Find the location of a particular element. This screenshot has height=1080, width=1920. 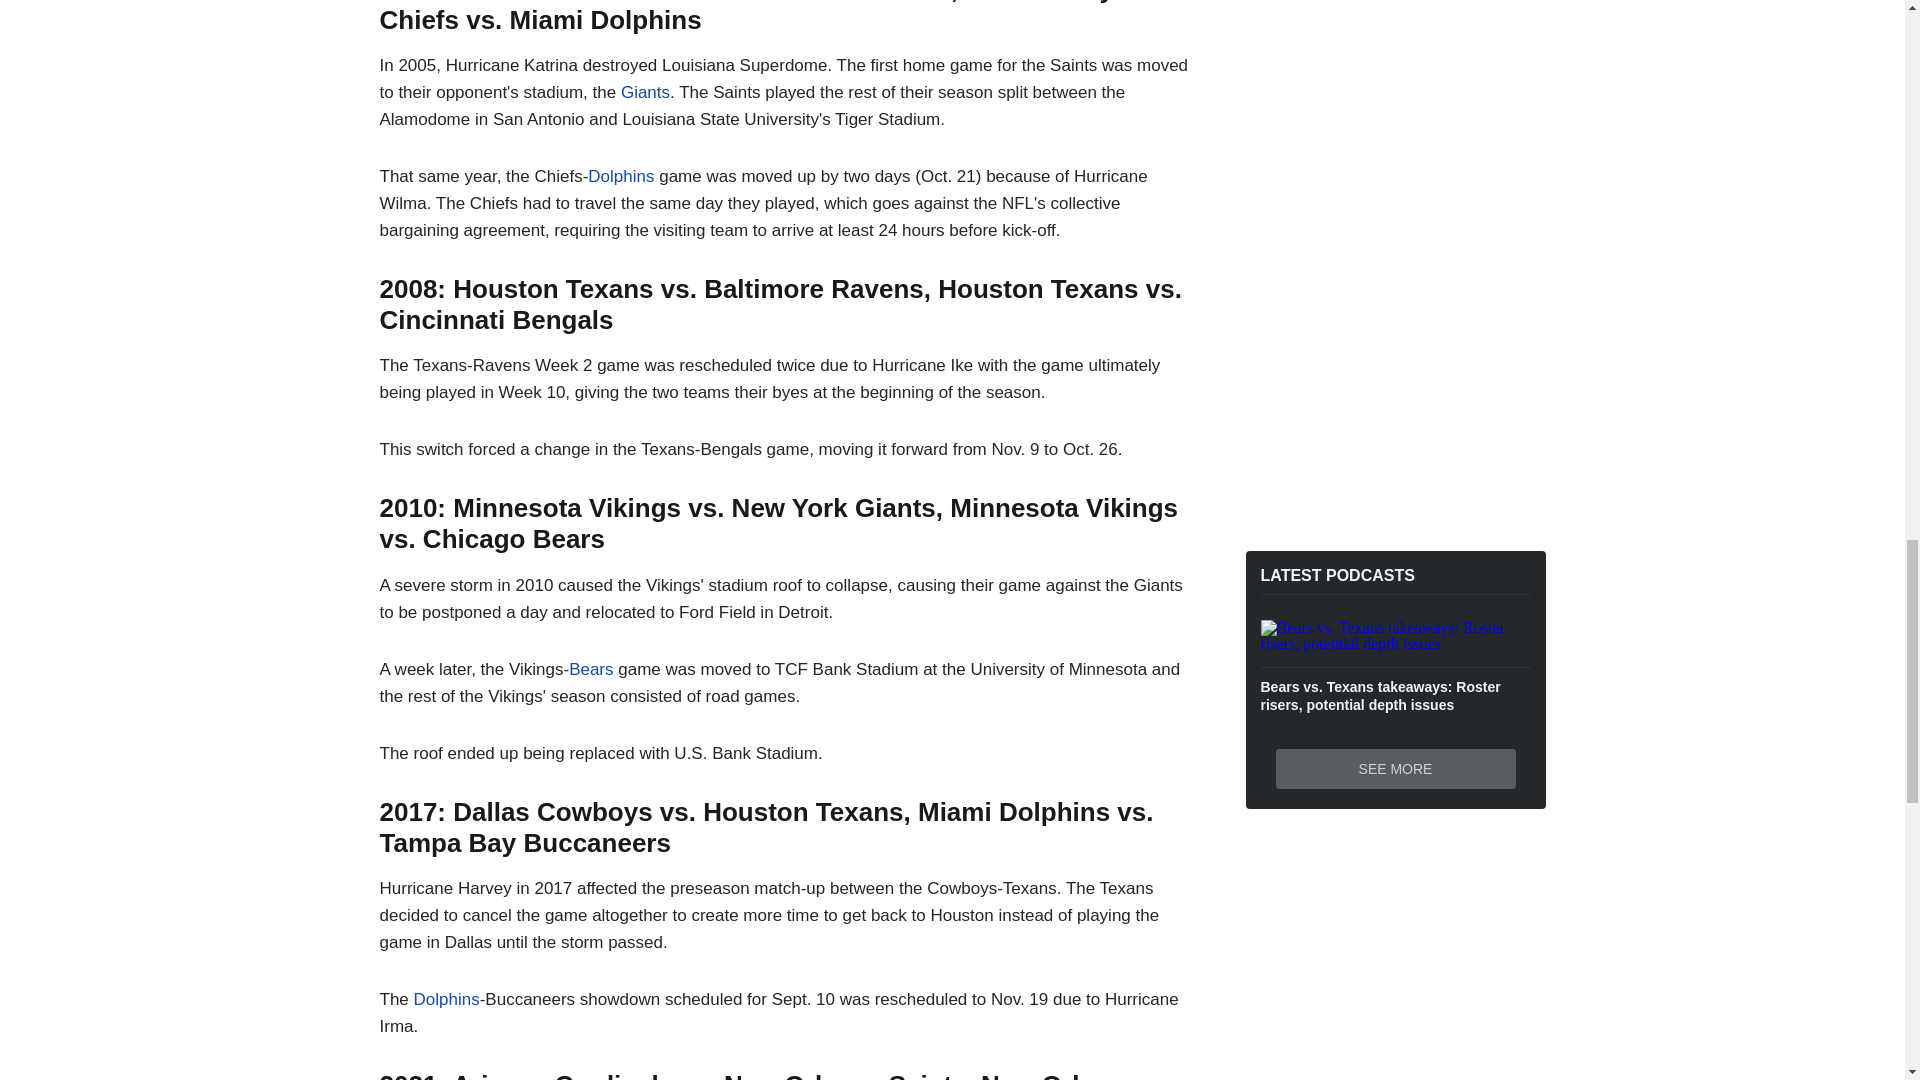

Bears is located at coordinates (590, 669).